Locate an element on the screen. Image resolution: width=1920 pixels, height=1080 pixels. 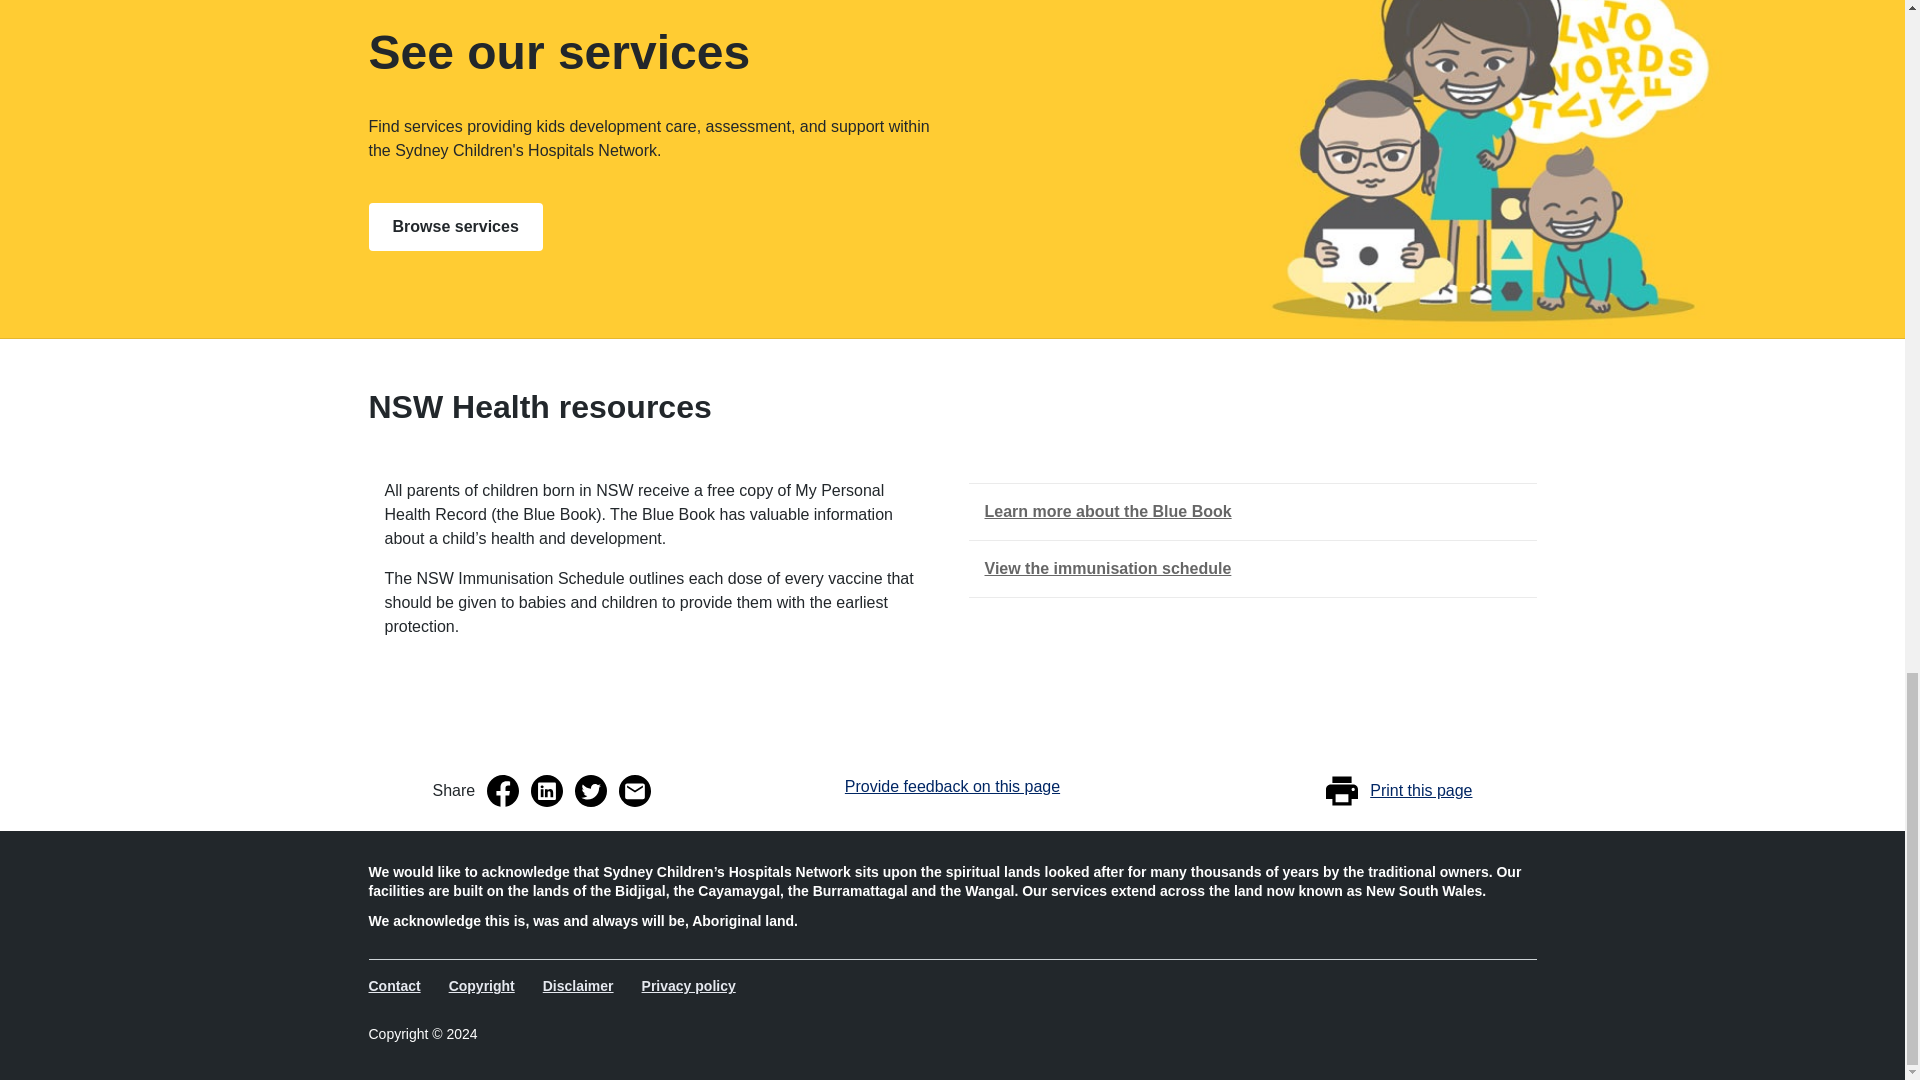
Copyright information is located at coordinates (484, 986).